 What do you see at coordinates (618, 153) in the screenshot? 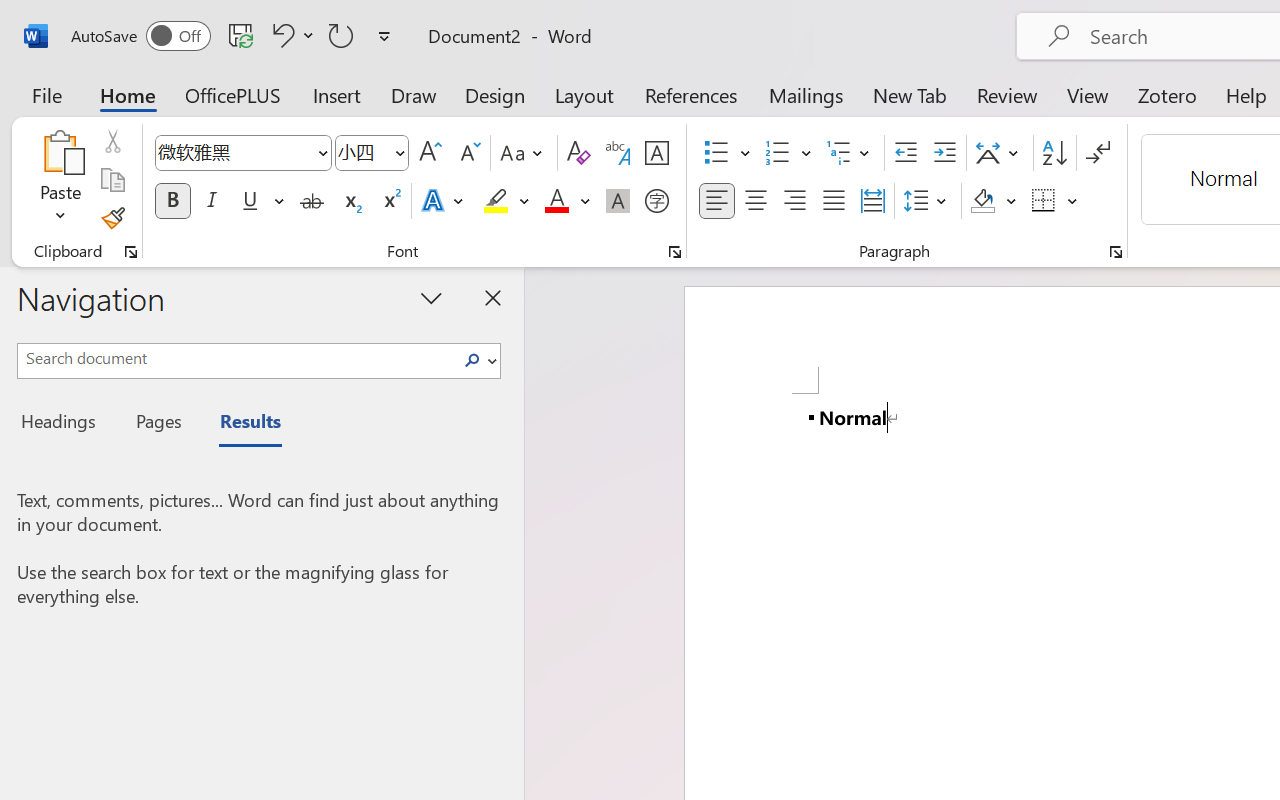
I see `Phonetic Guide...` at bounding box center [618, 153].